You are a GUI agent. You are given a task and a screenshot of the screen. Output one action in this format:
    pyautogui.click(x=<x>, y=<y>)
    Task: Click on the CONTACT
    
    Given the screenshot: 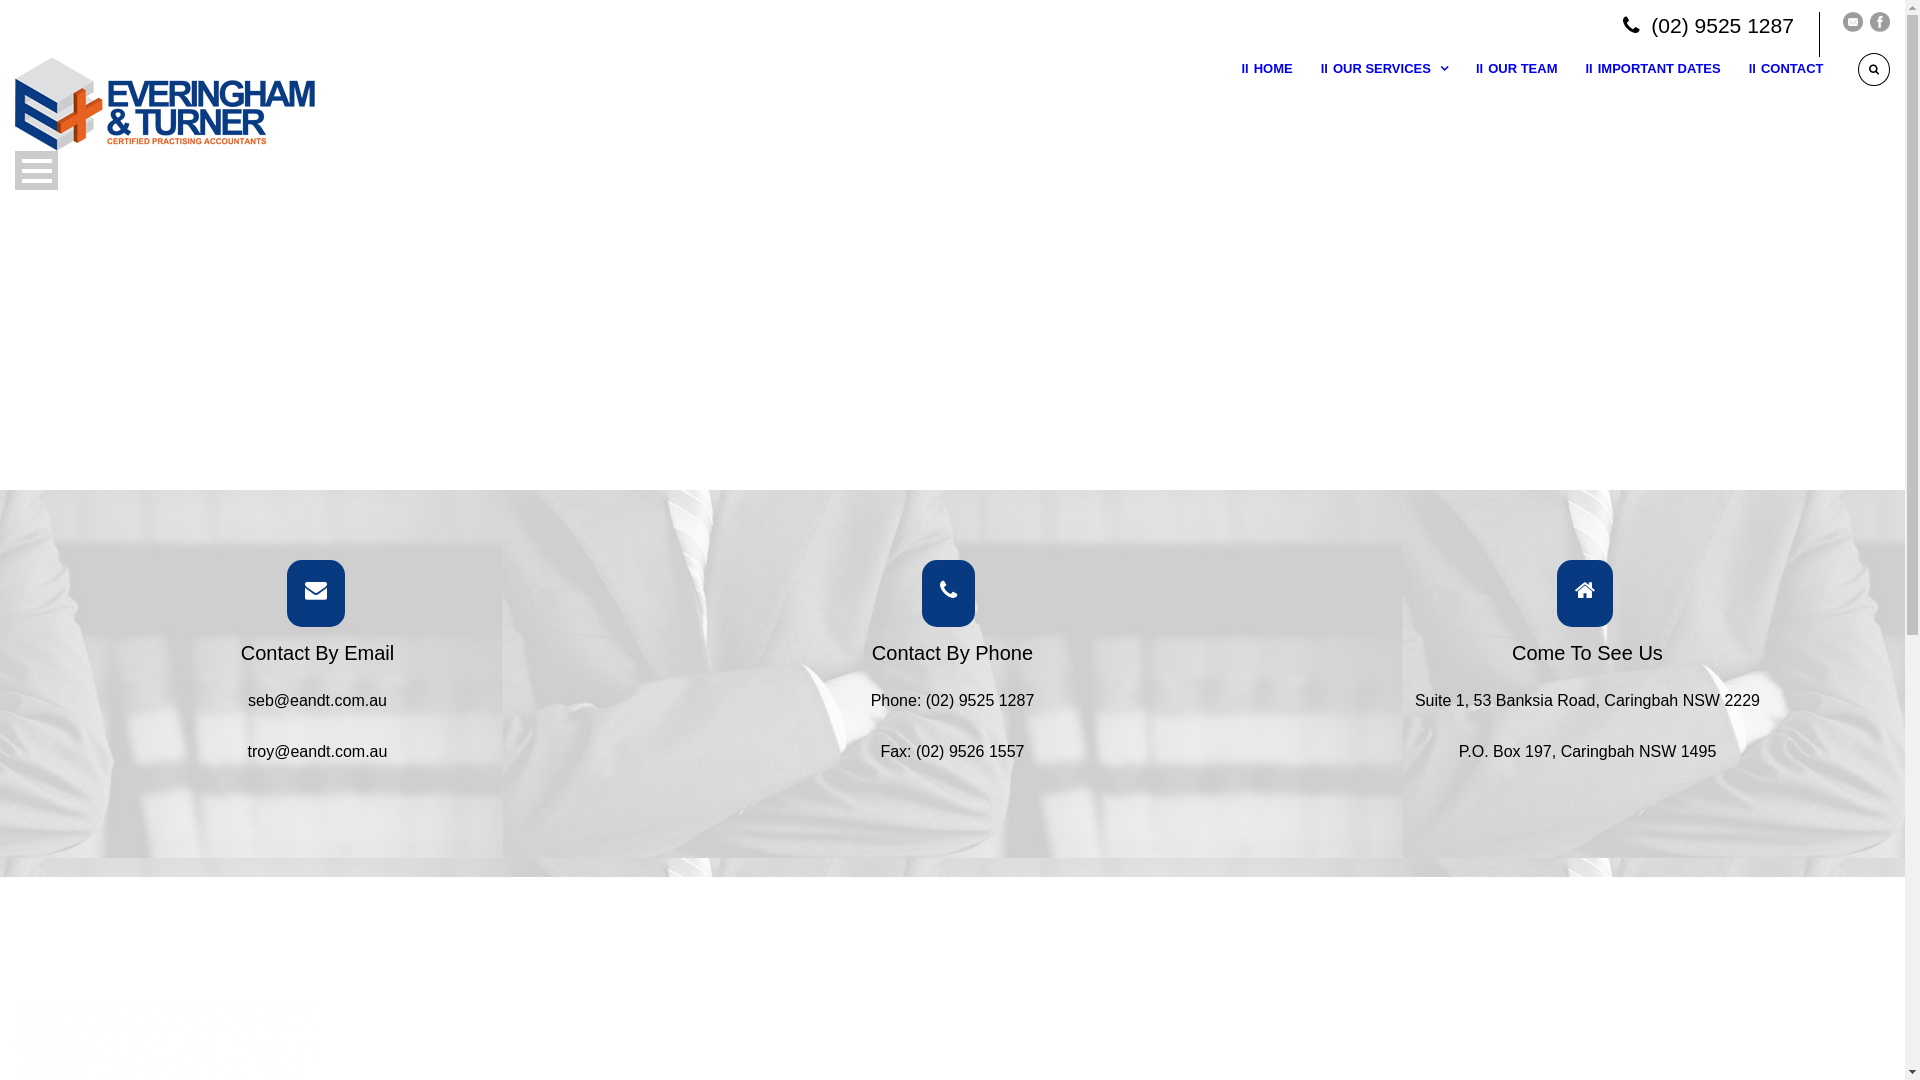 What is the action you would take?
    pyautogui.click(x=1772, y=93)
    